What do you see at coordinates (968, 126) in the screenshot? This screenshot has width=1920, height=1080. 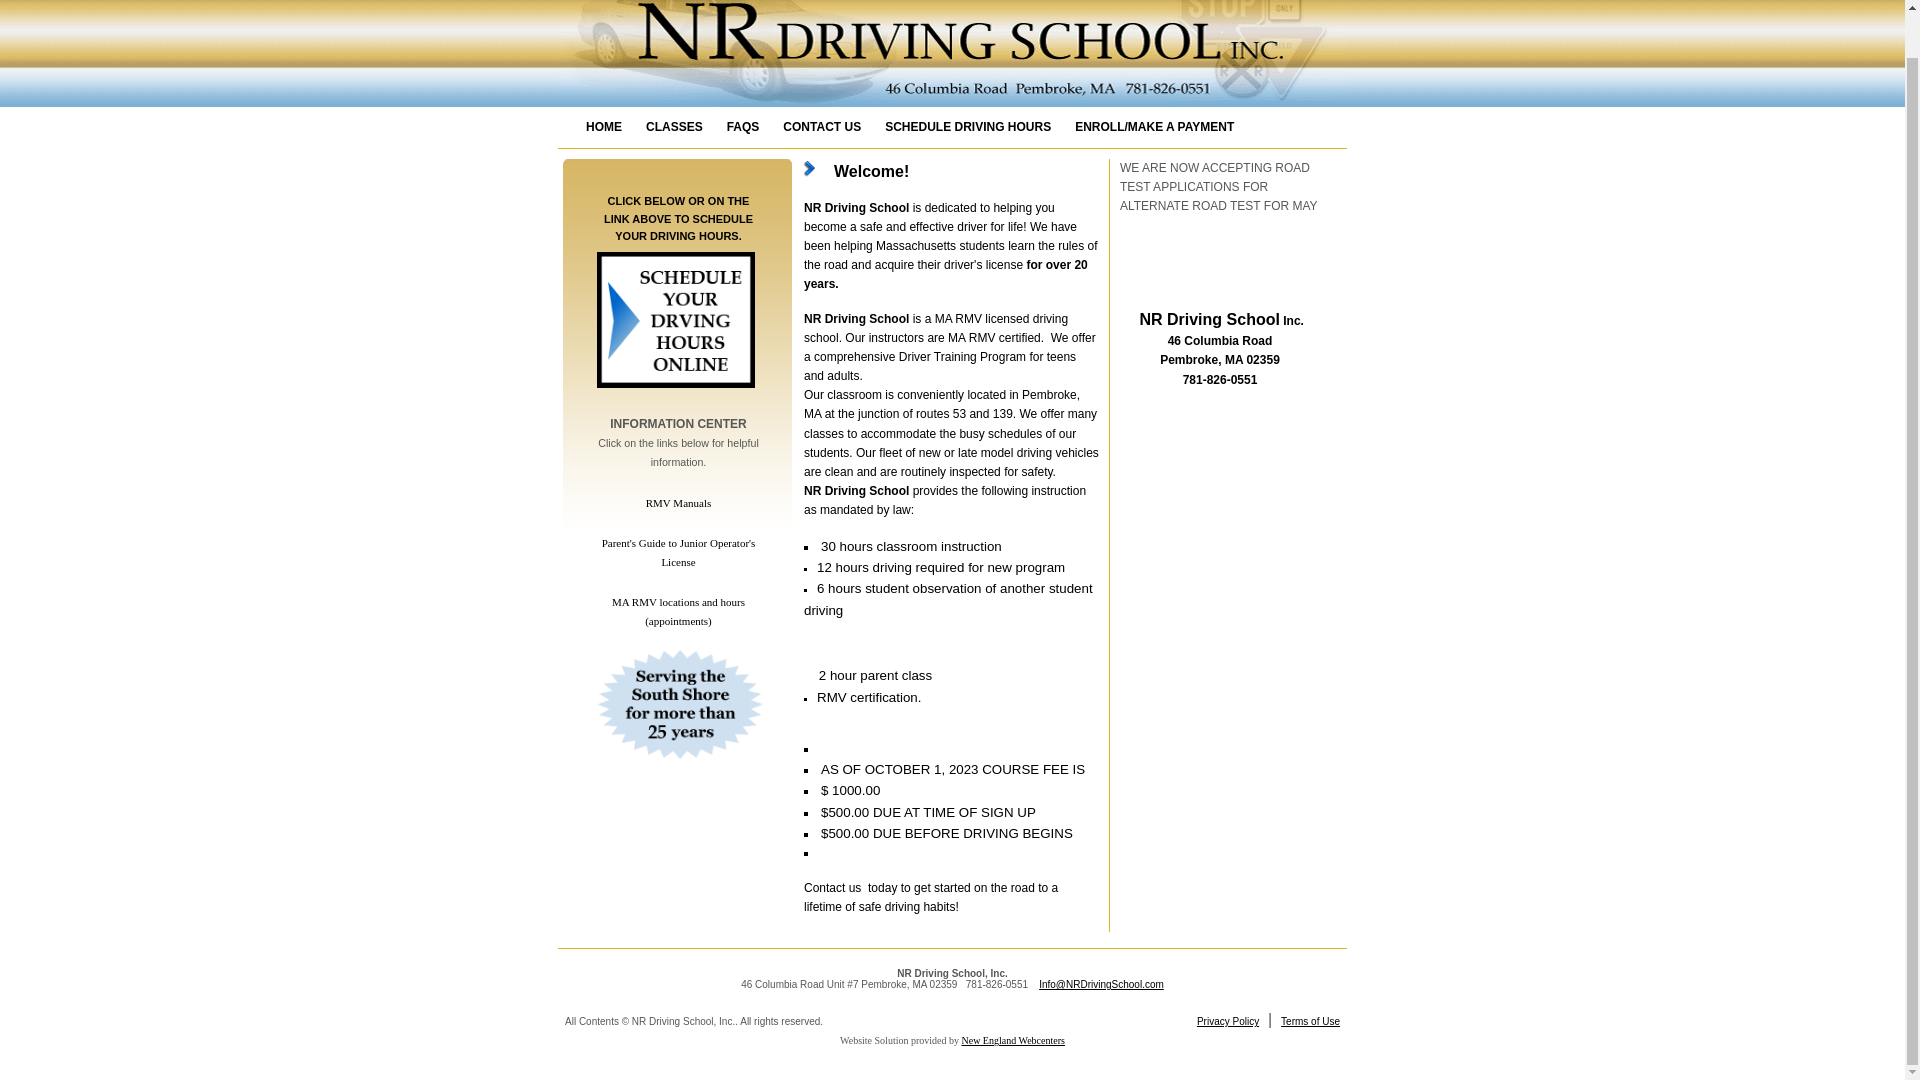 I see `SCHEDULE DRIVING HOURS` at bounding box center [968, 126].